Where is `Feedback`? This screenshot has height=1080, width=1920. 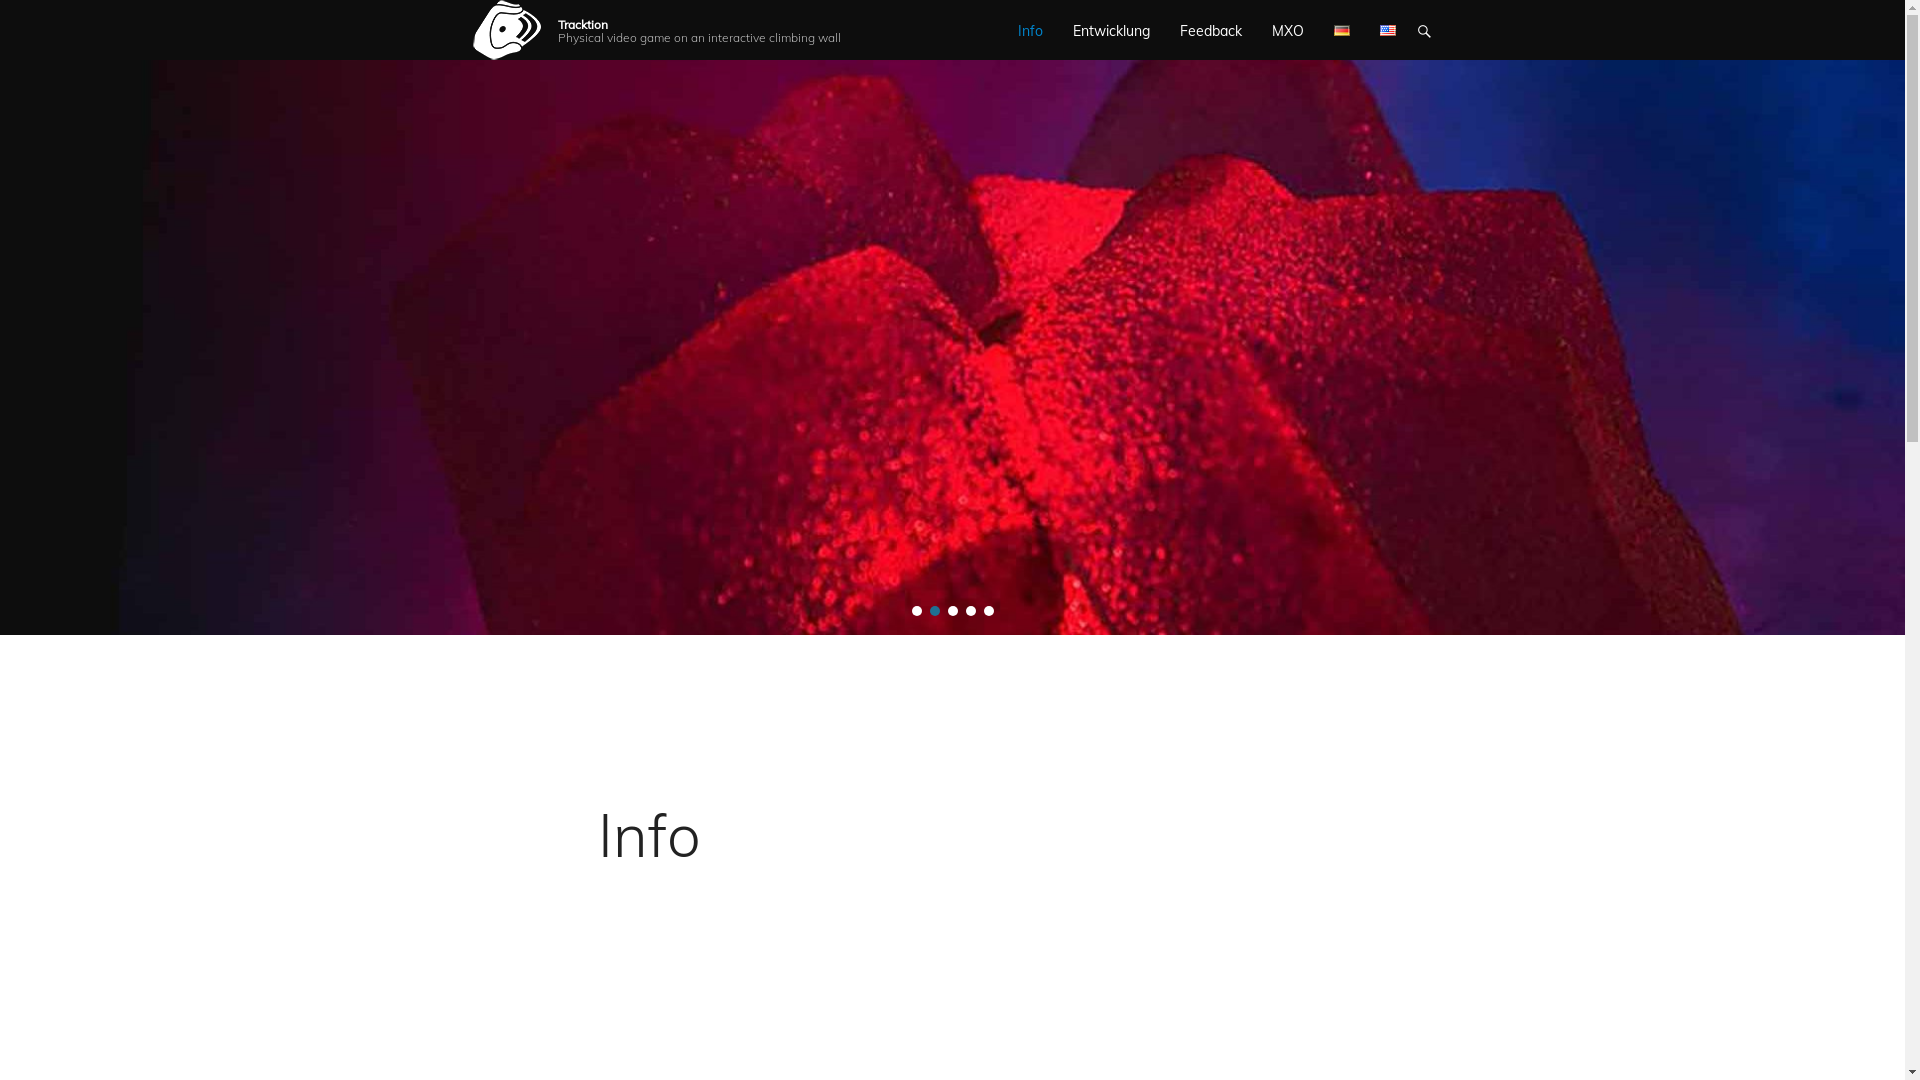 Feedback is located at coordinates (1211, 30).